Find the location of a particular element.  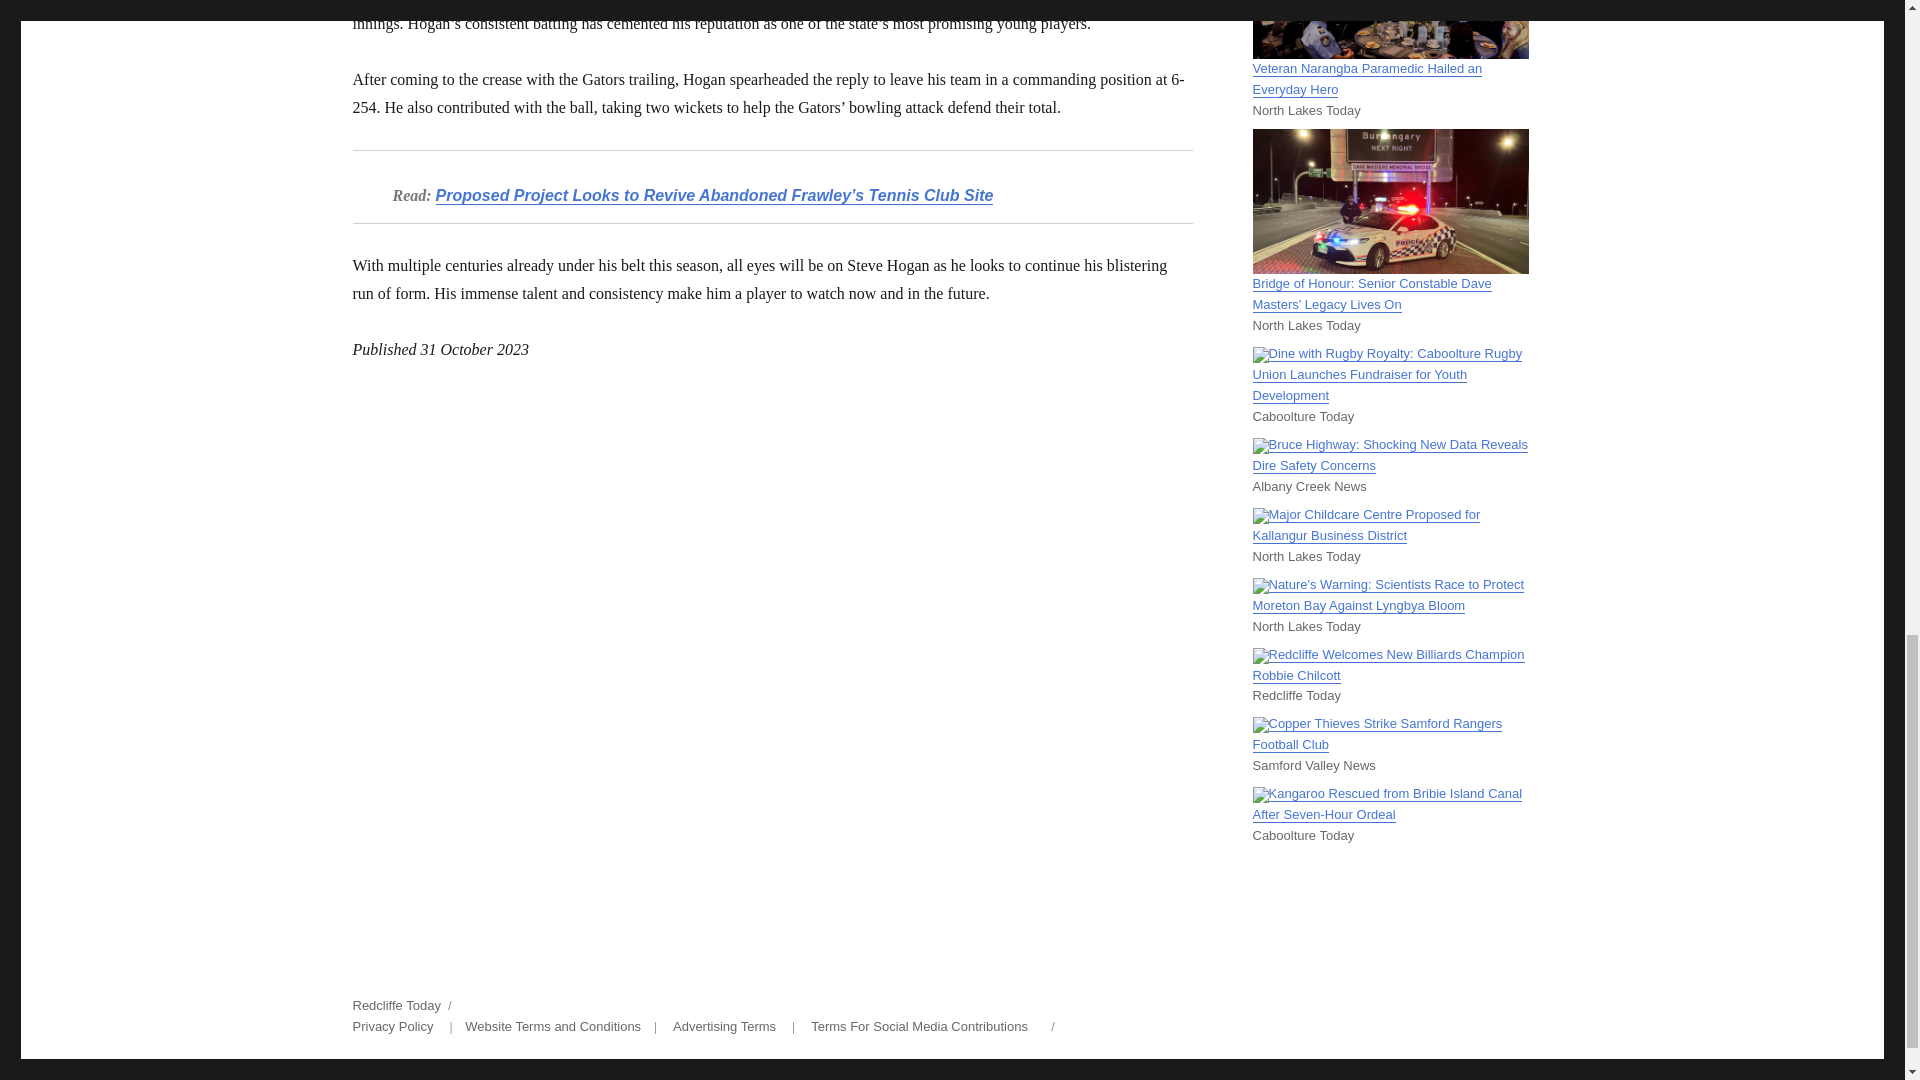

Redcliffe Welcomes New Billiards Champion Robbie Chilcott is located at coordinates (1388, 664).